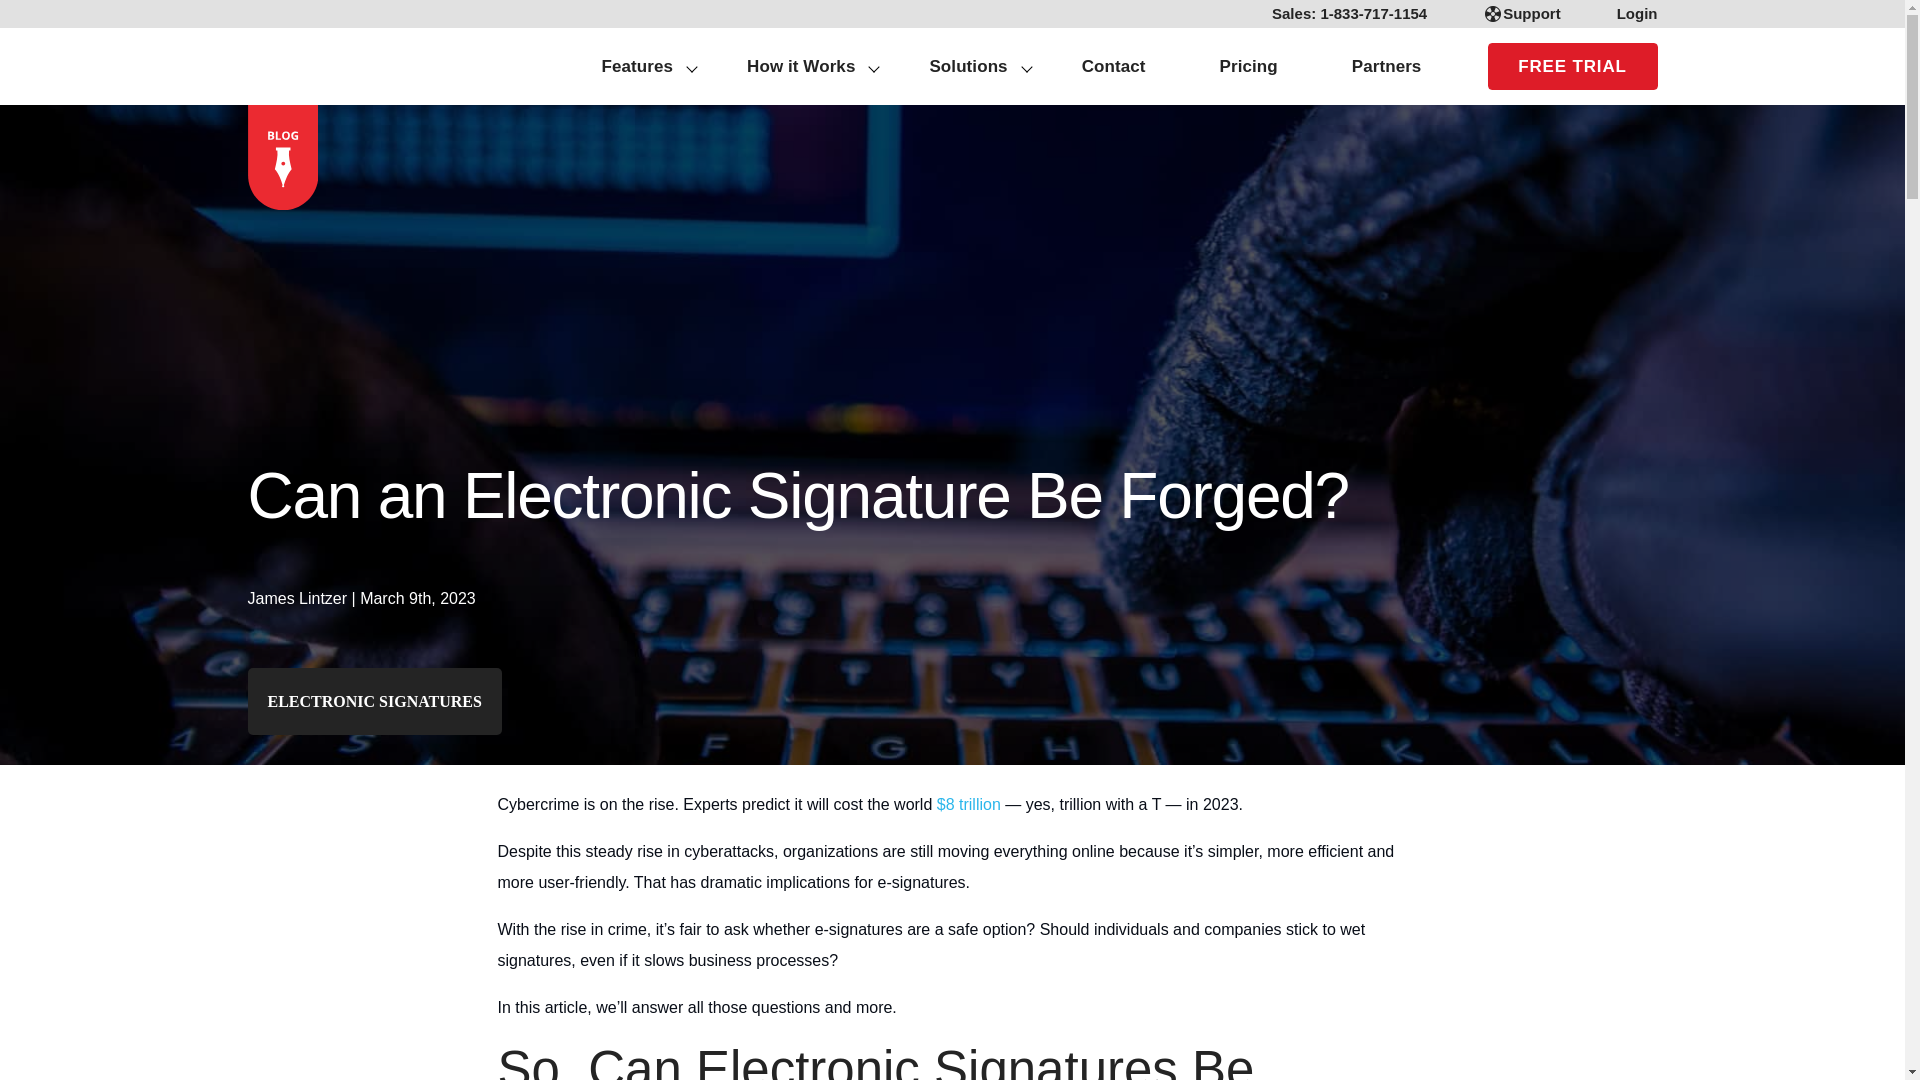  What do you see at coordinates (1387, 66) in the screenshot?
I see `Partners` at bounding box center [1387, 66].